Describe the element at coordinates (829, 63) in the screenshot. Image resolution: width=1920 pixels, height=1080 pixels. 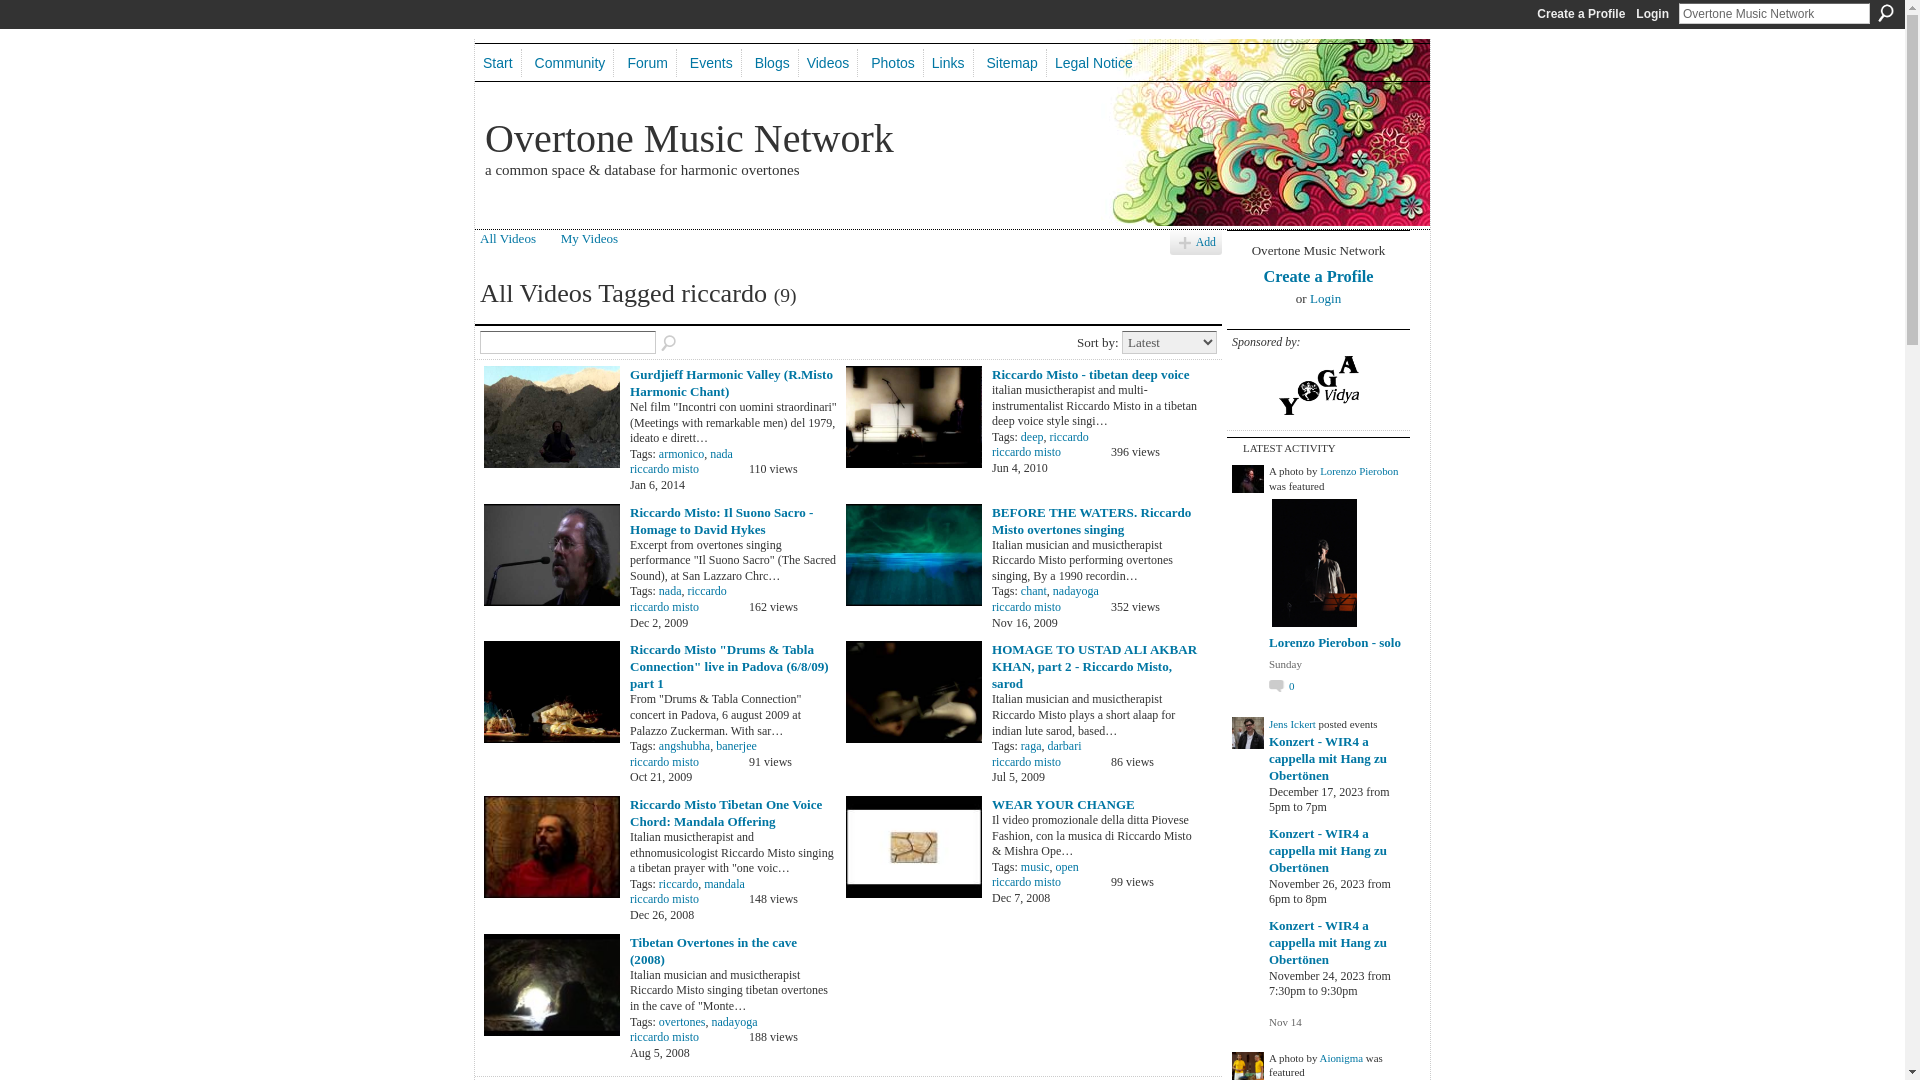
I see `Videos` at that location.